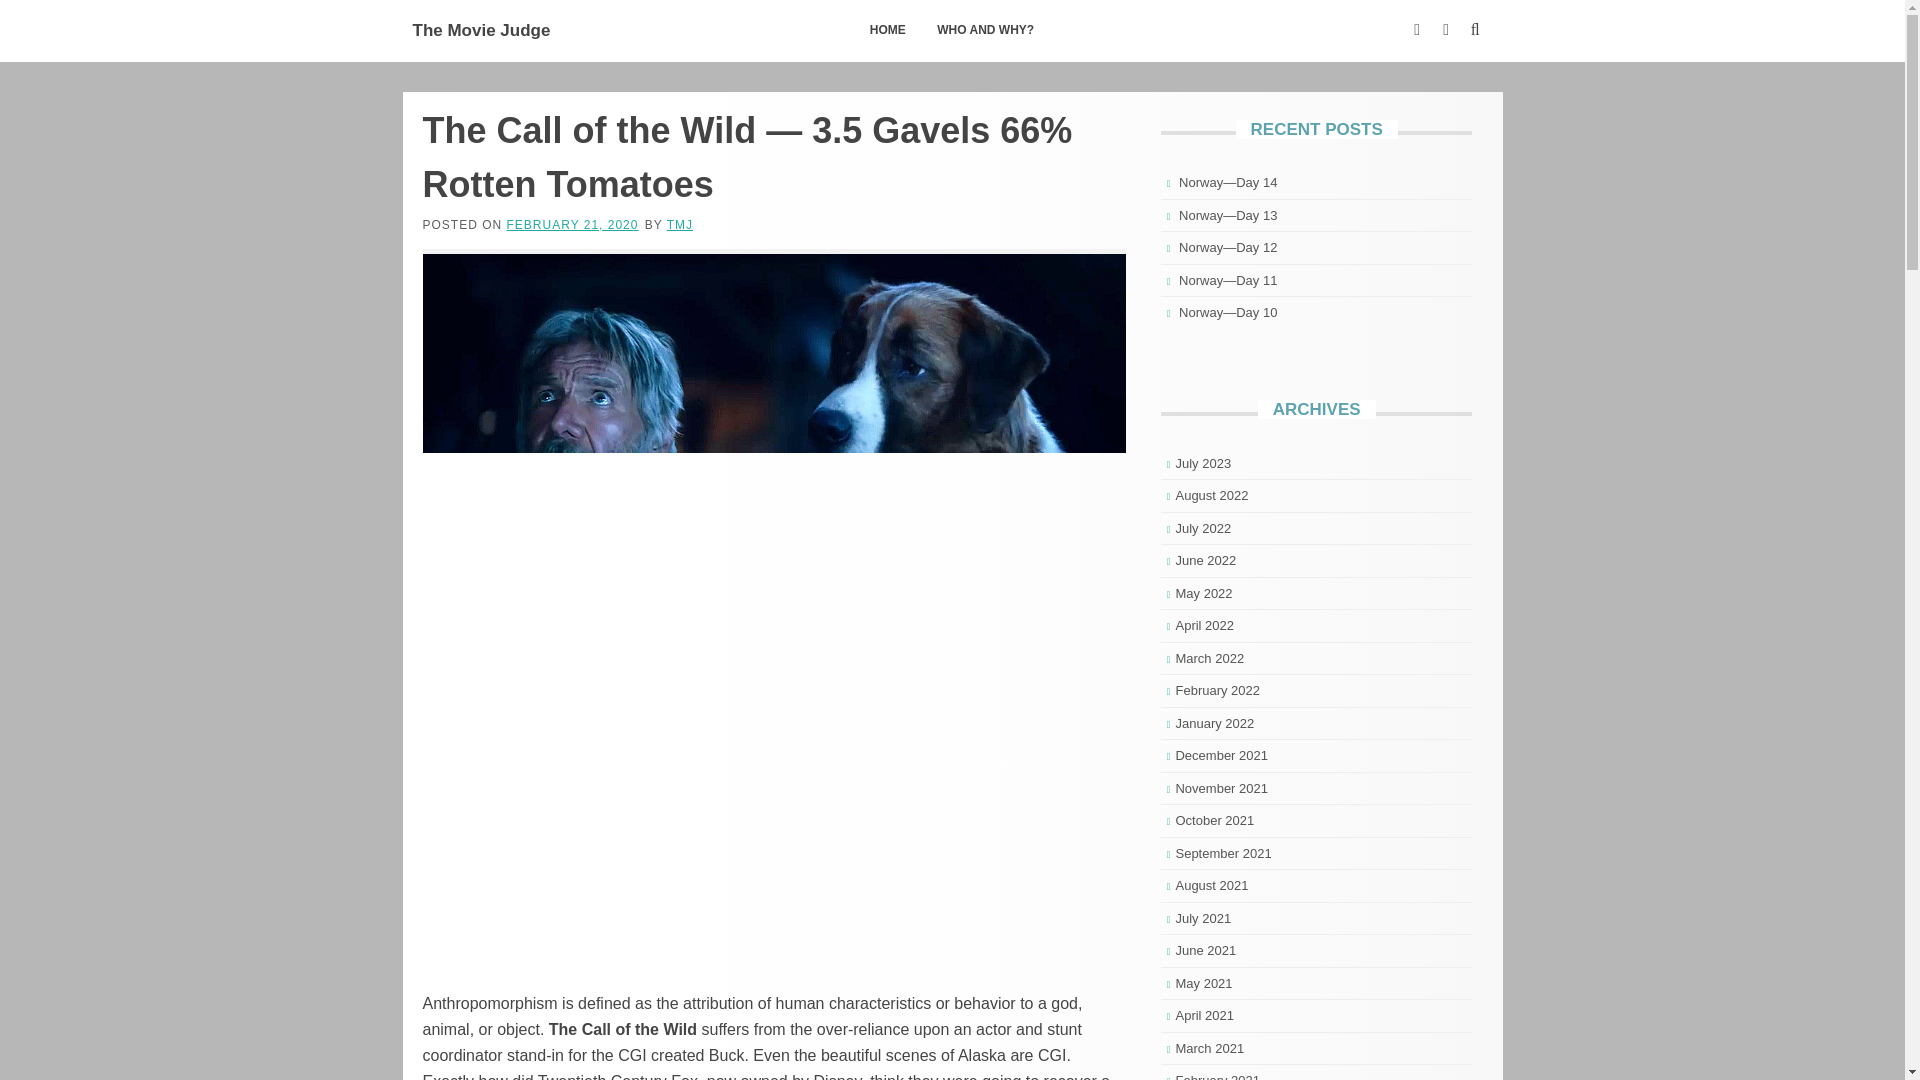 Image resolution: width=1920 pixels, height=1080 pixels. I want to click on March 2022, so click(1210, 658).